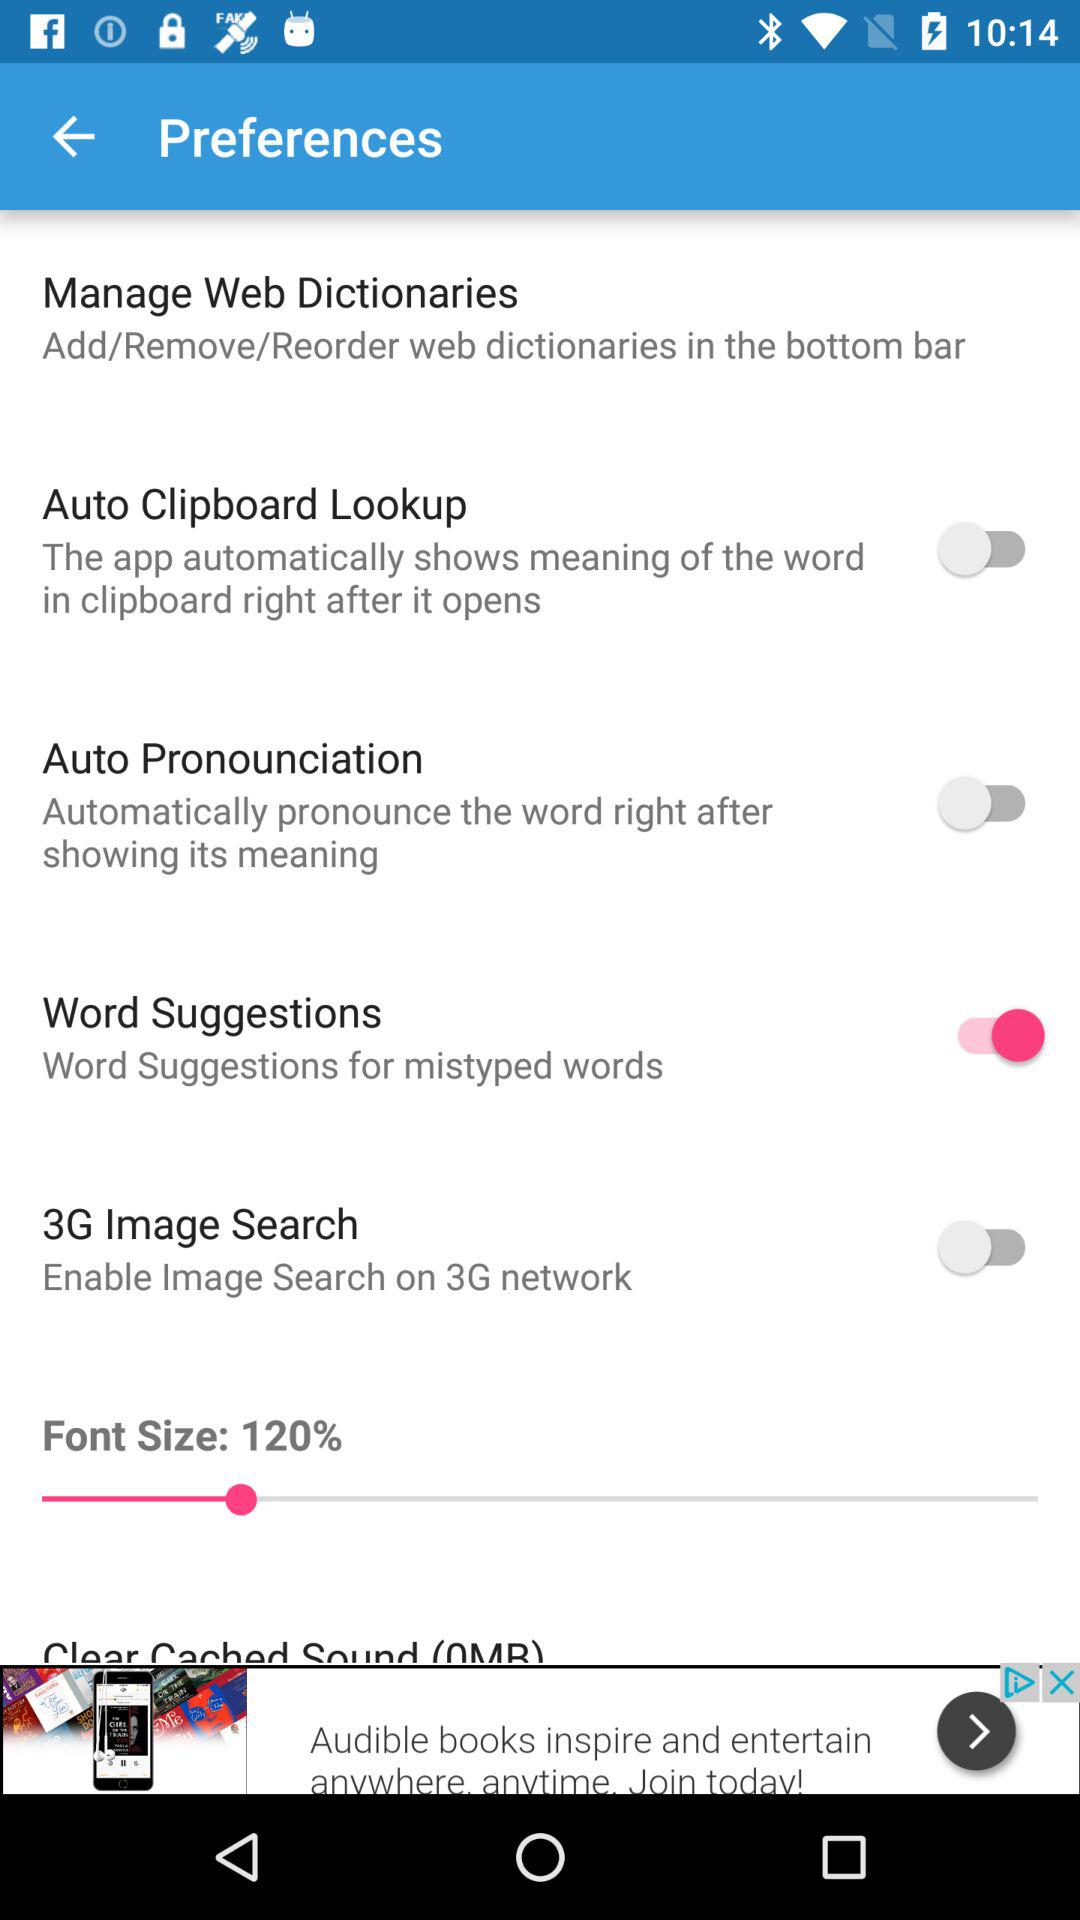  Describe the element at coordinates (991, 802) in the screenshot. I see `toggle auto pronunciation` at that location.